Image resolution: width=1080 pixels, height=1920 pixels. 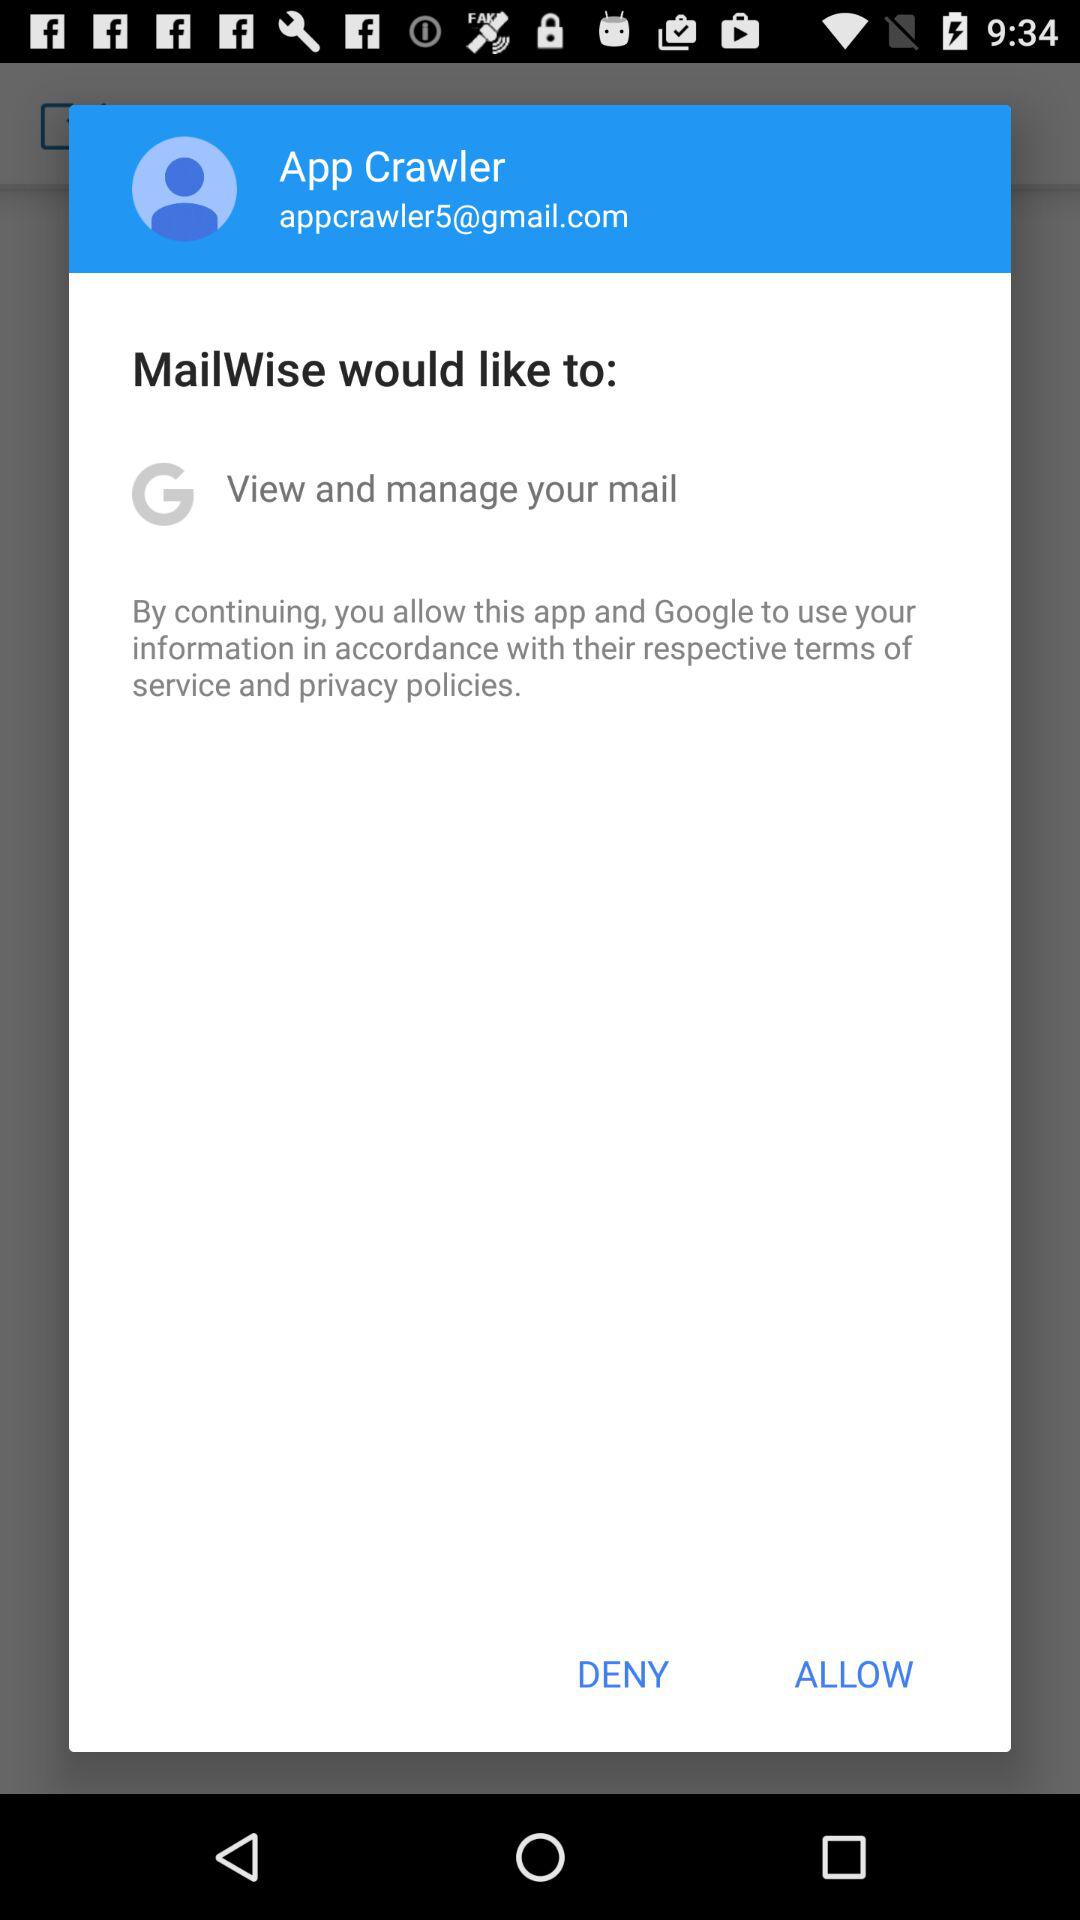 What do you see at coordinates (392, 164) in the screenshot?
I see `choose app crawler item` at bounding box center [392, 164].